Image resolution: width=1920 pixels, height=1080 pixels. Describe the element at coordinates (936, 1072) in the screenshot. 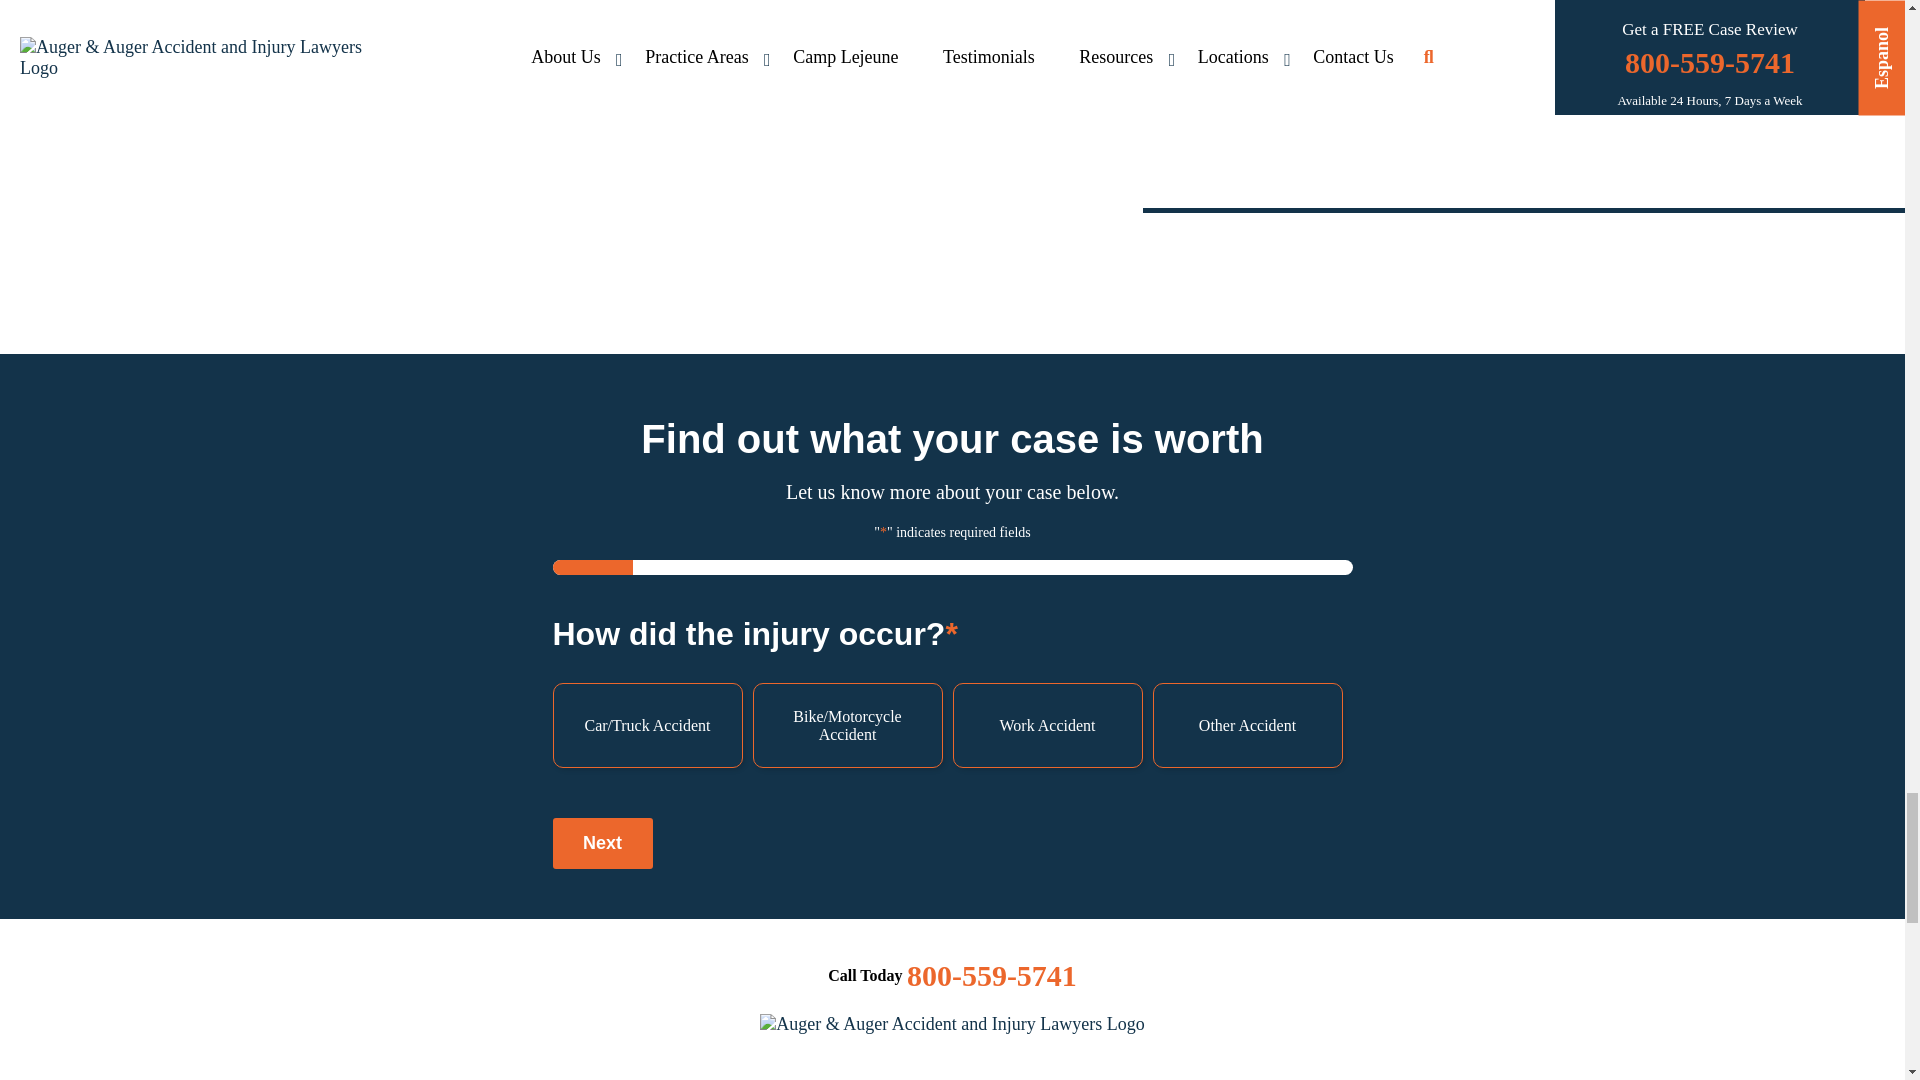

I see `Twitter` at that location.